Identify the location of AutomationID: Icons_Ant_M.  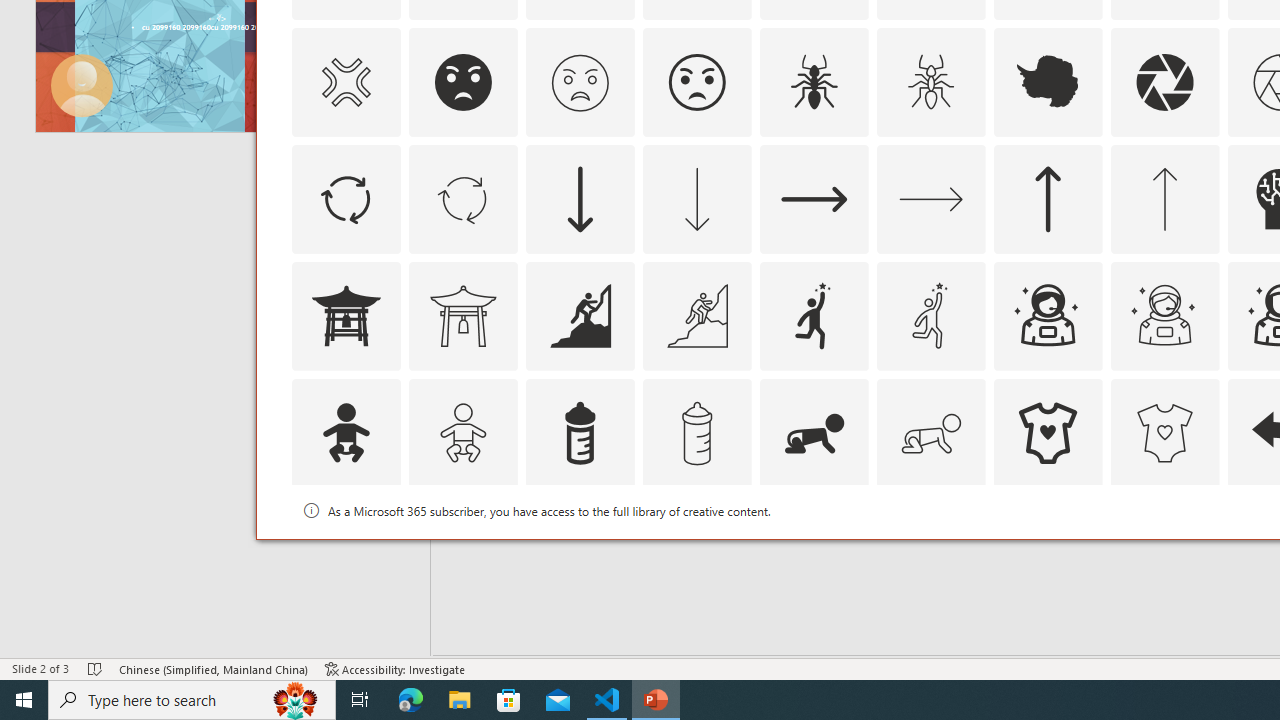
(930, 82).